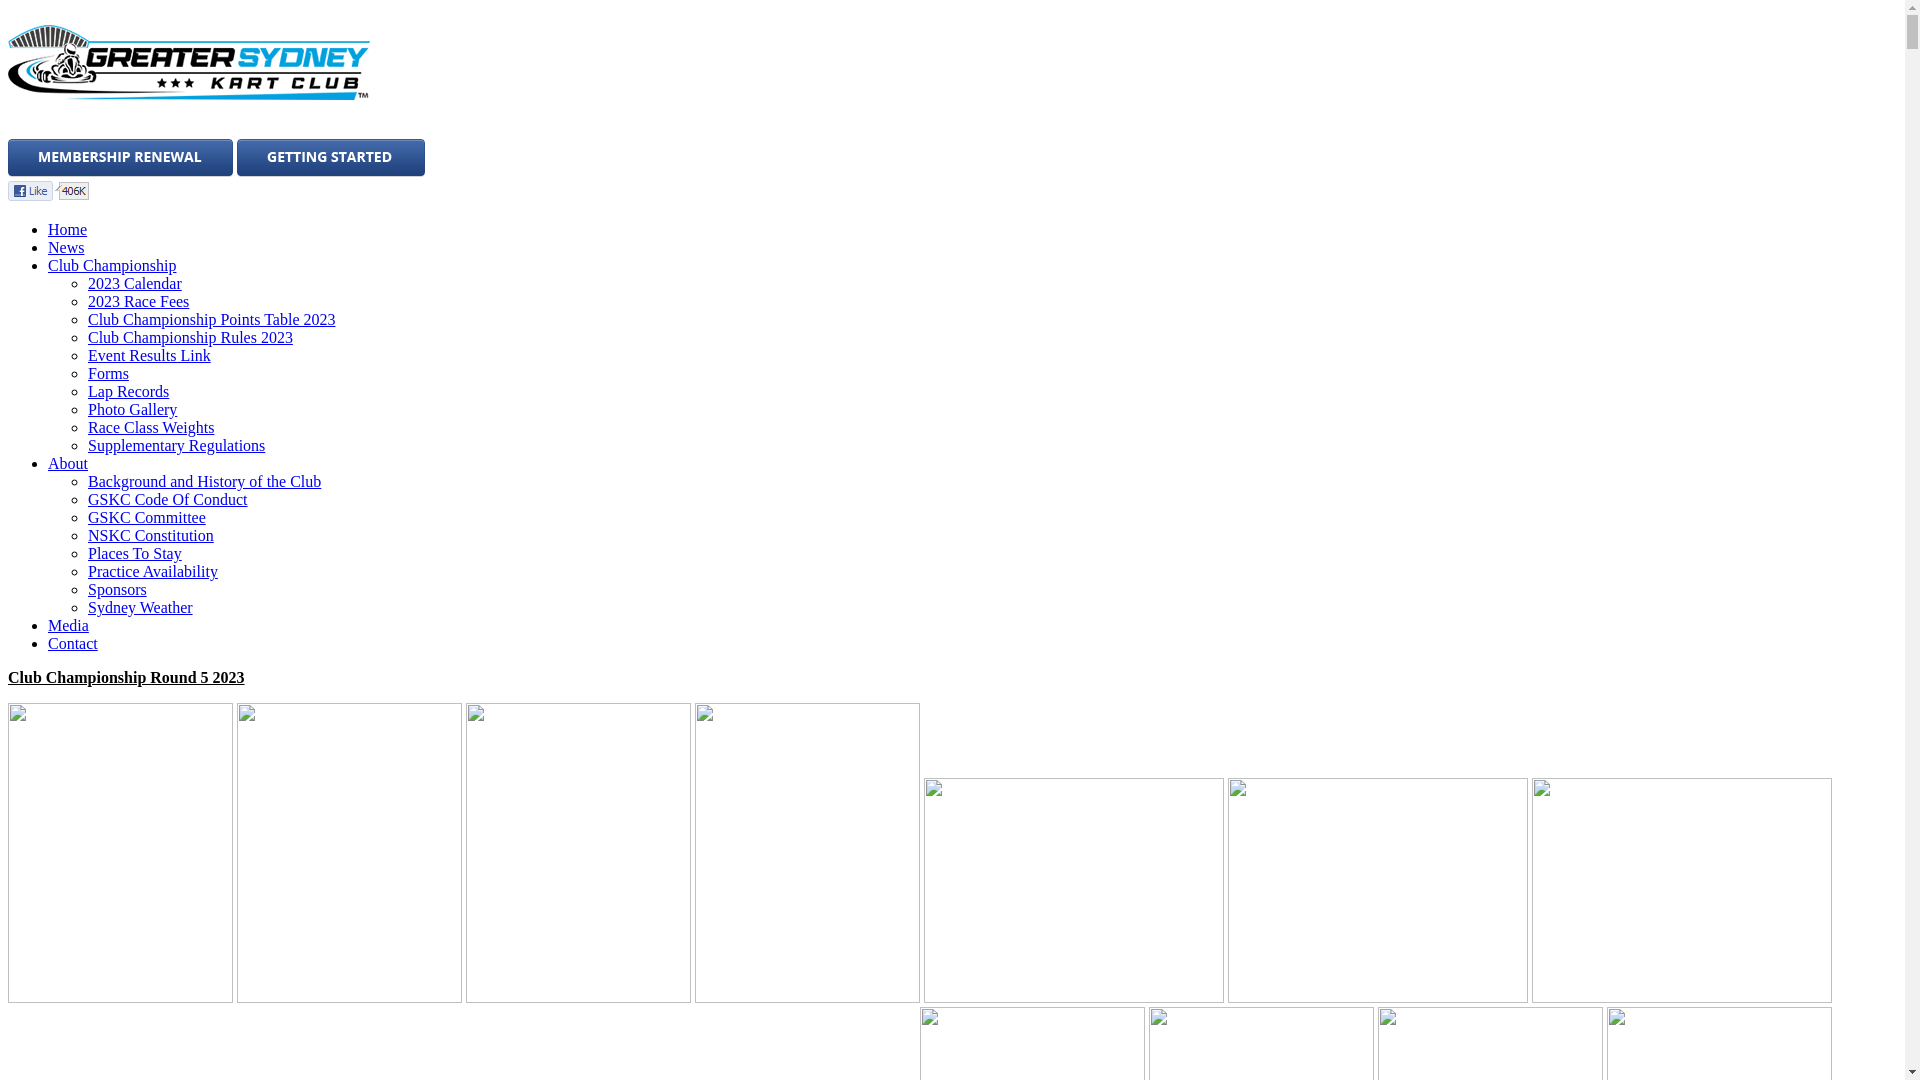 Image resolution: width=1920 pixels, height=1080 pixels. What do you see at coordinates (48, 191) in the screenshot?
I see `Like` at bounding box center [48, 191].